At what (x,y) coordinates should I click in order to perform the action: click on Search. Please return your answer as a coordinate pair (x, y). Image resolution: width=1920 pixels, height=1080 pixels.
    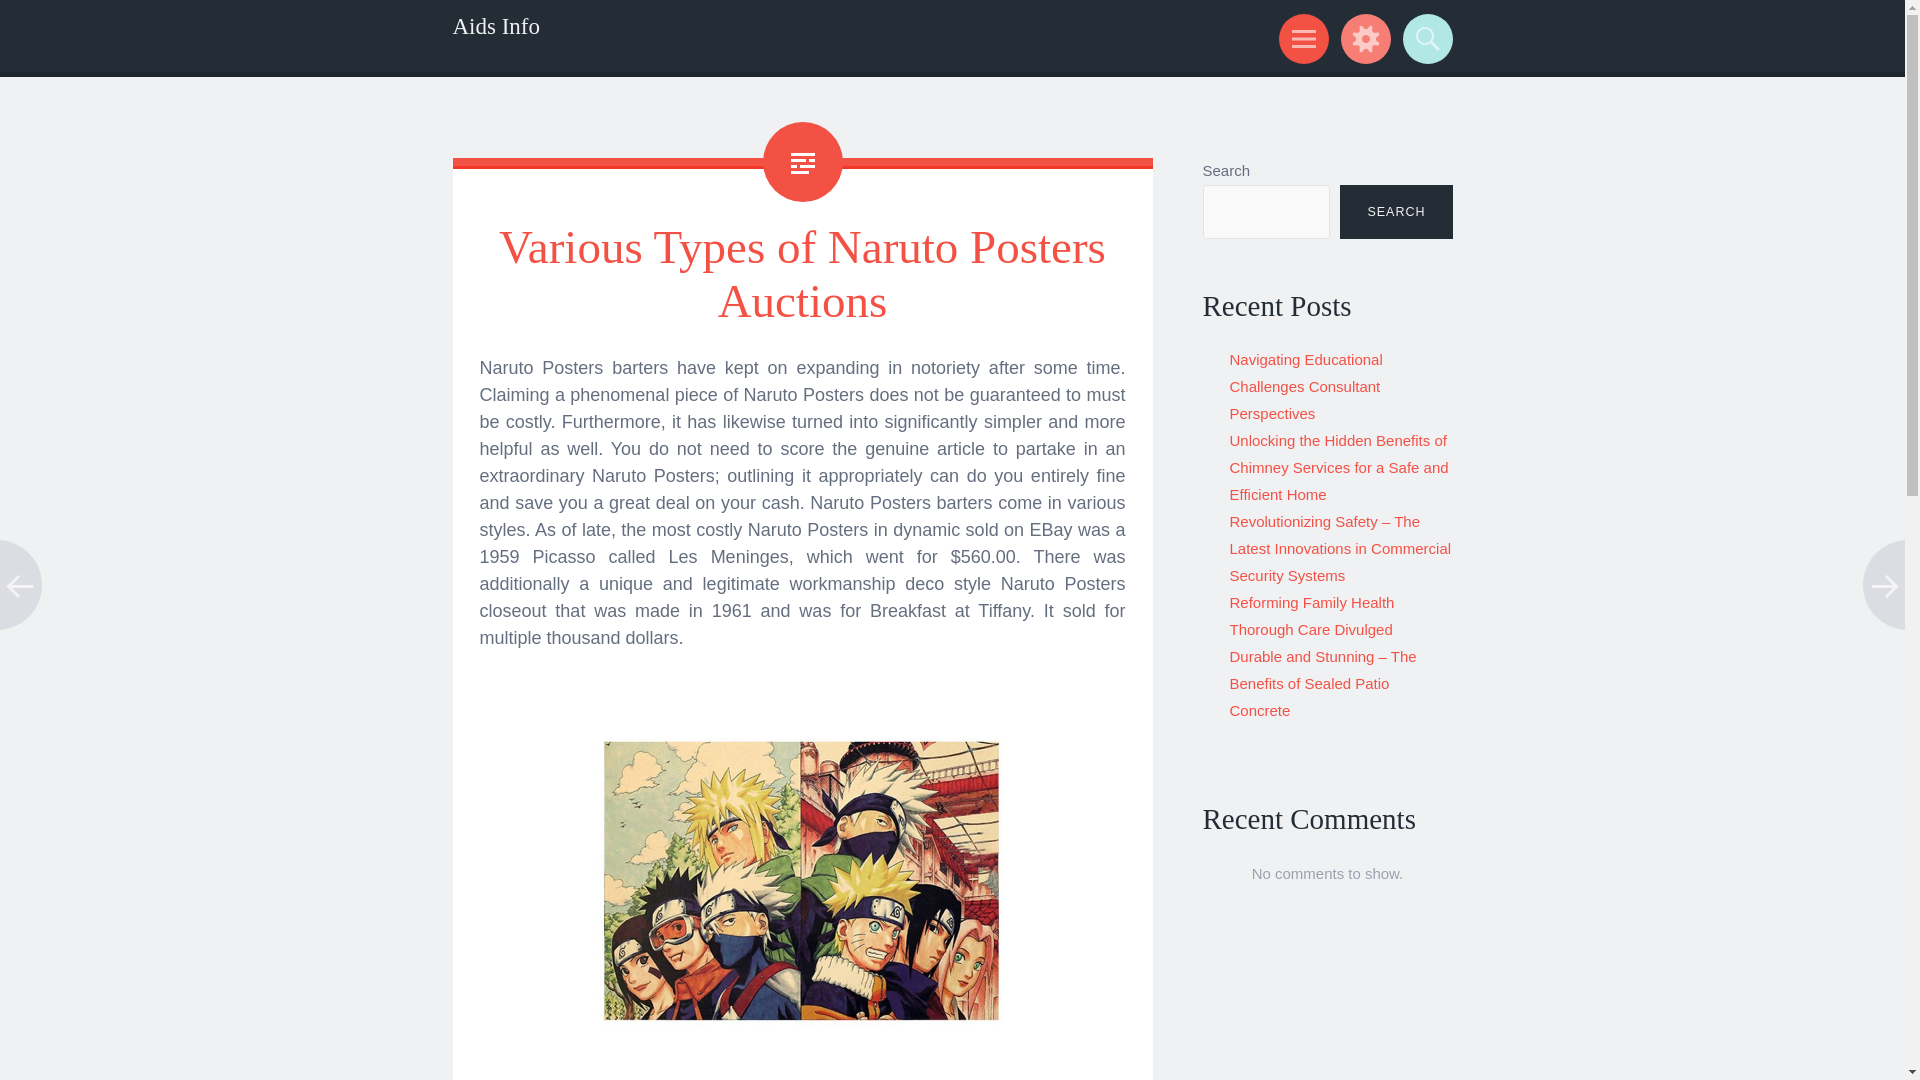
    Looking at the image, I should click on (1424, 38).